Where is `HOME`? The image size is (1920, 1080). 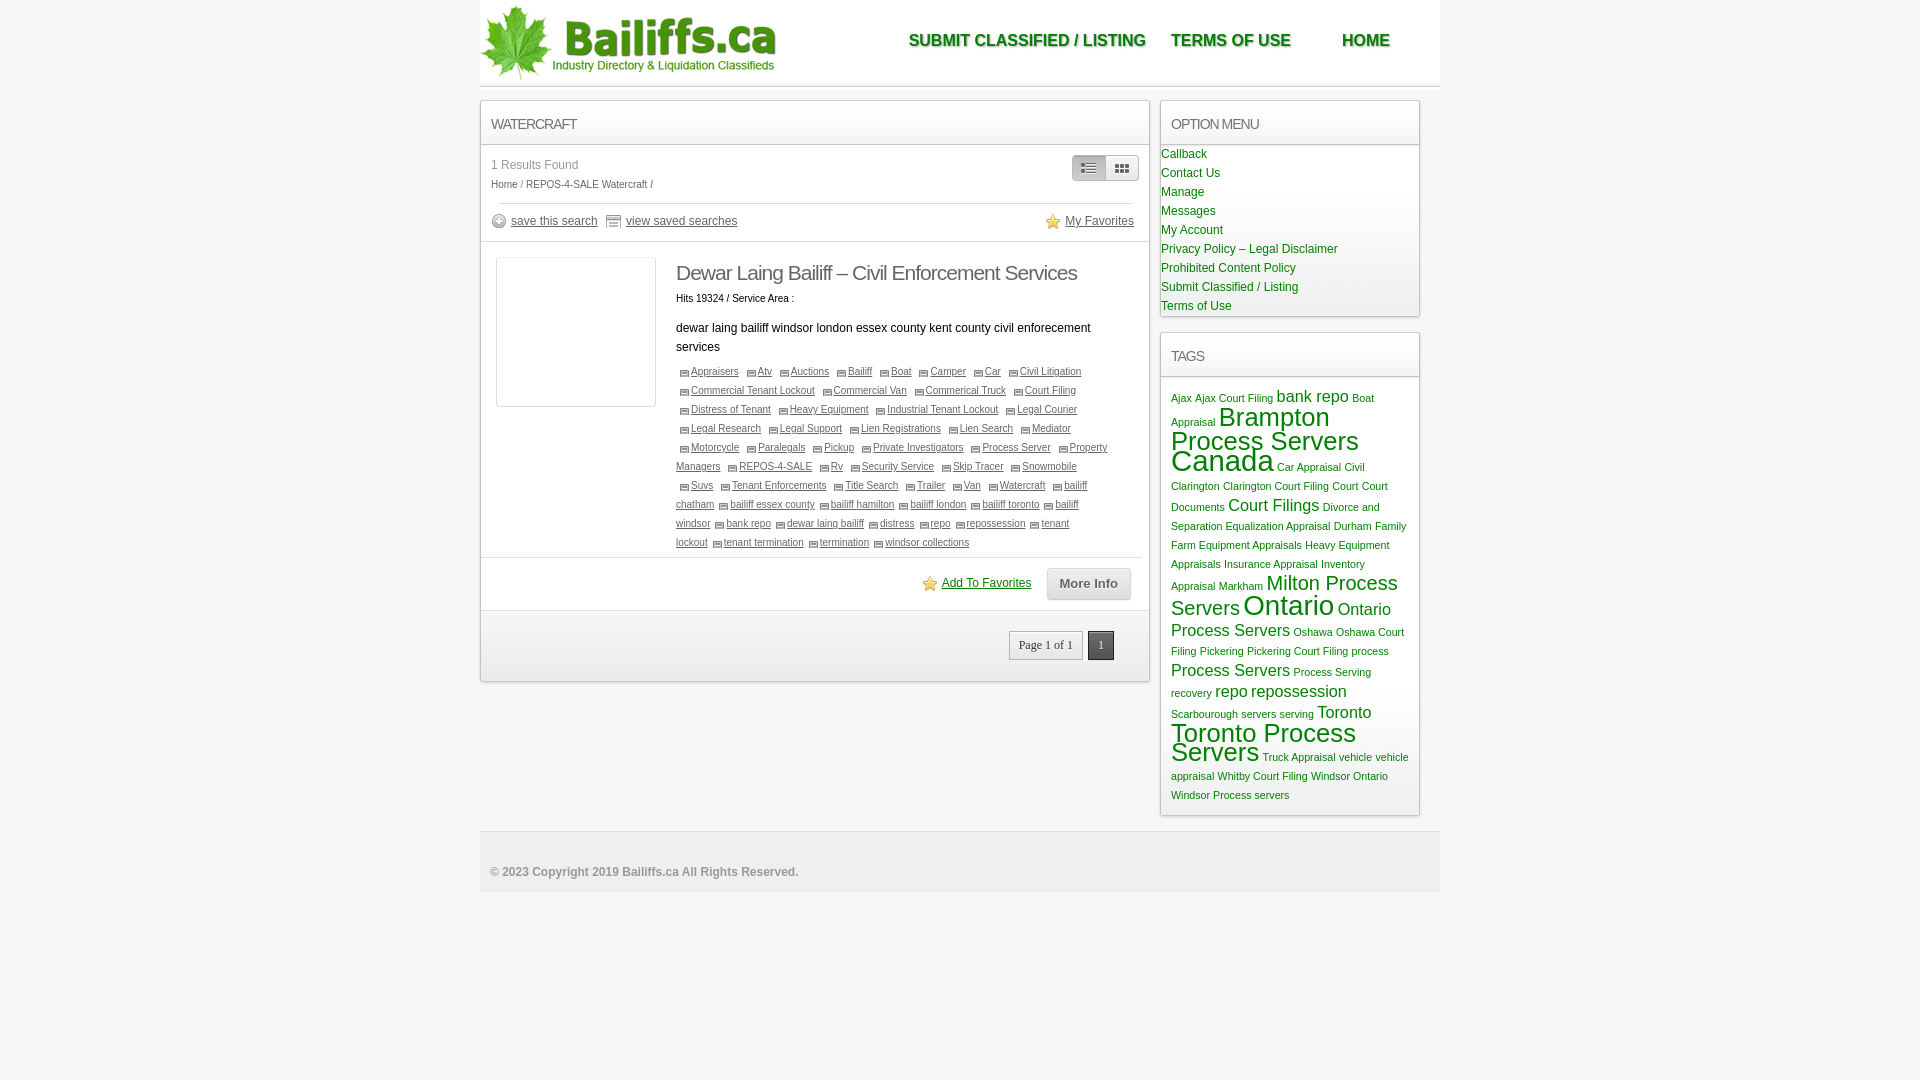 HOME is located at coordinates (1366, 41).